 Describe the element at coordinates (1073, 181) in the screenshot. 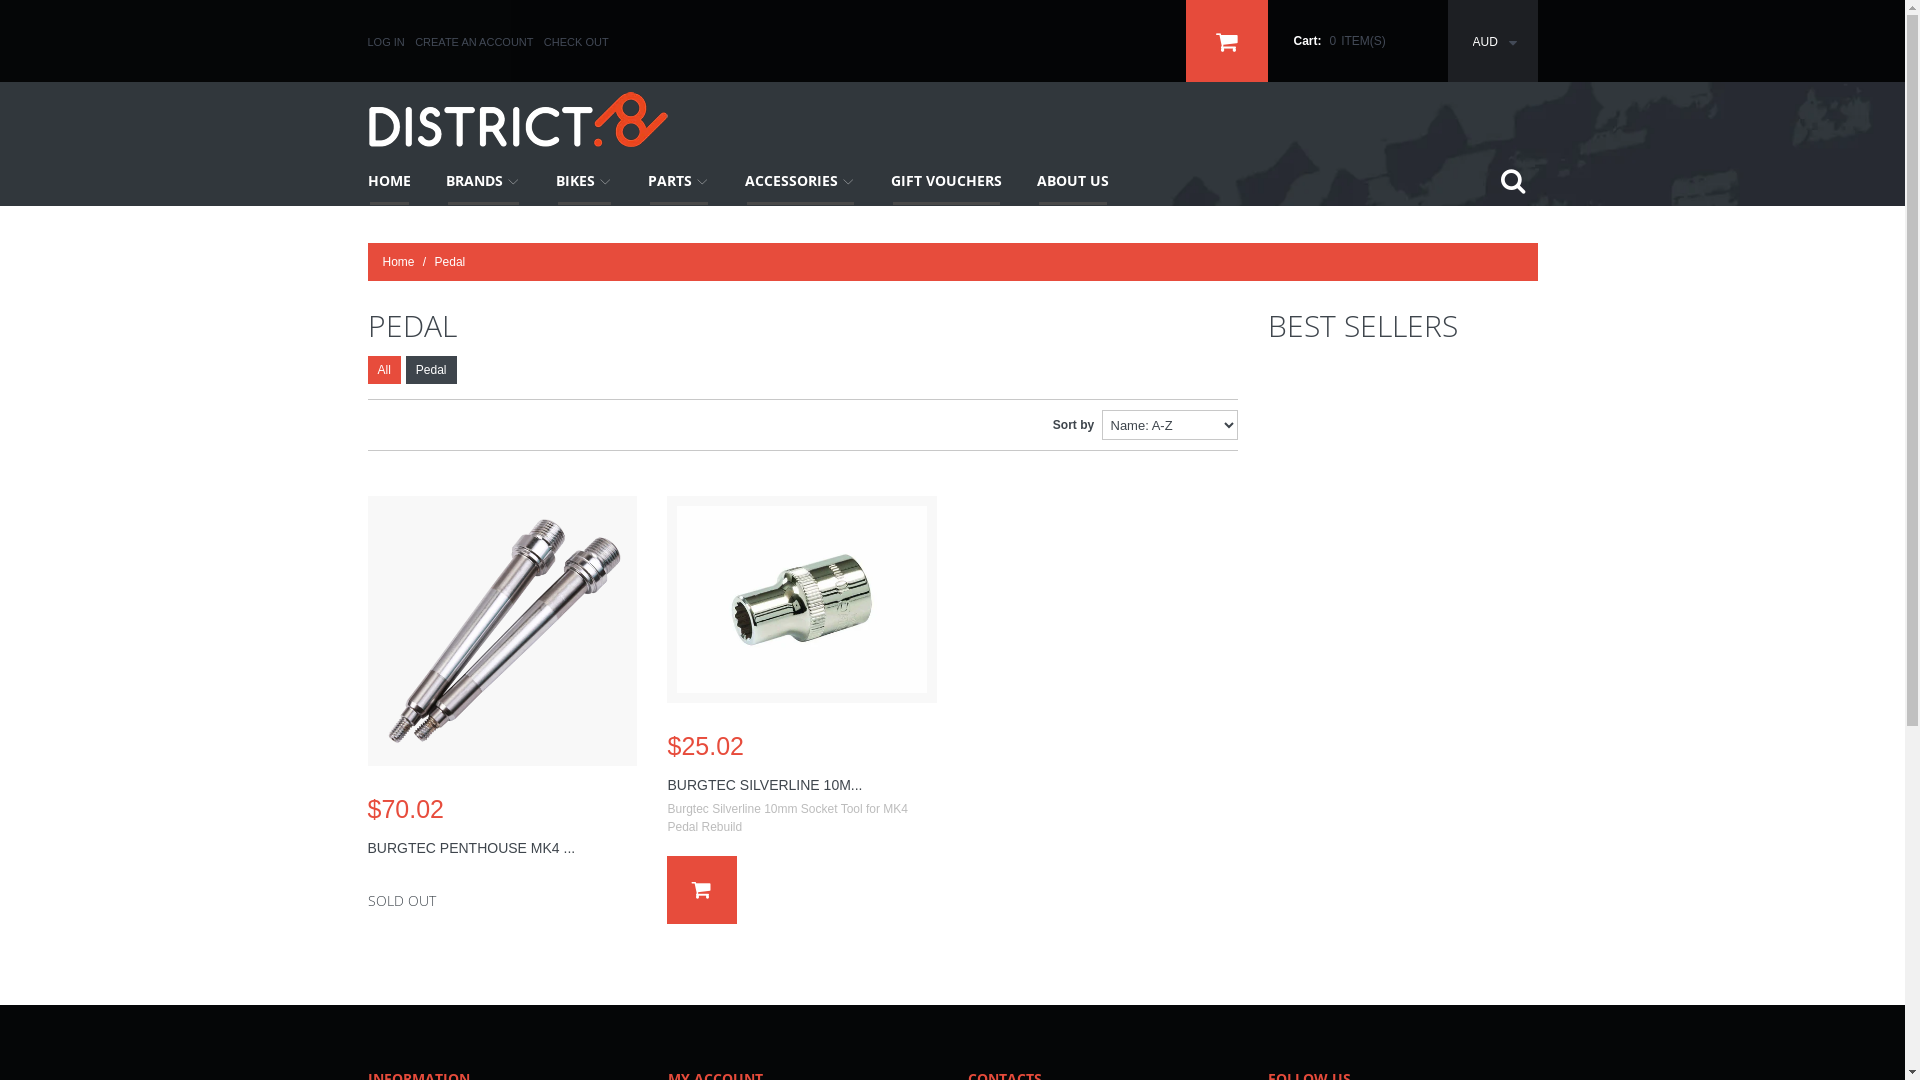

I see `ABOUT US` at that location.